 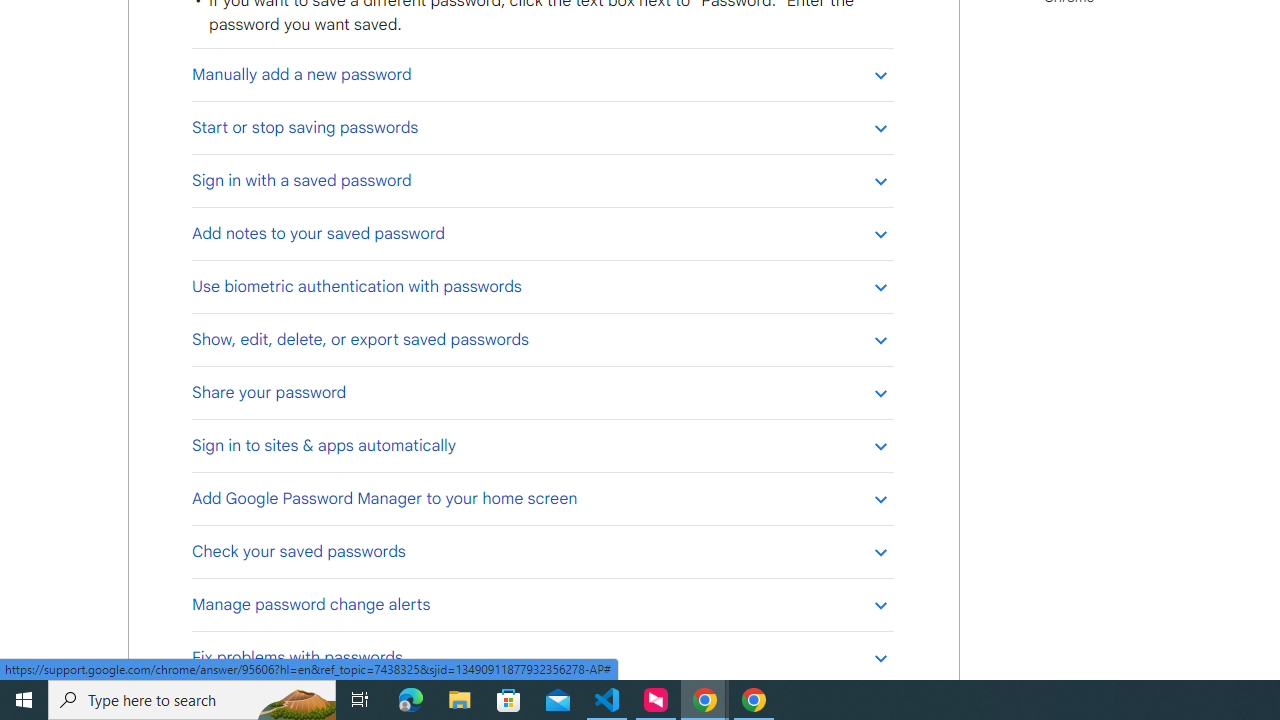 What do you see at coordinates (542, 180) in the screenshot?
I see `Sign in with a saved password` at bounding box center [542, 180].